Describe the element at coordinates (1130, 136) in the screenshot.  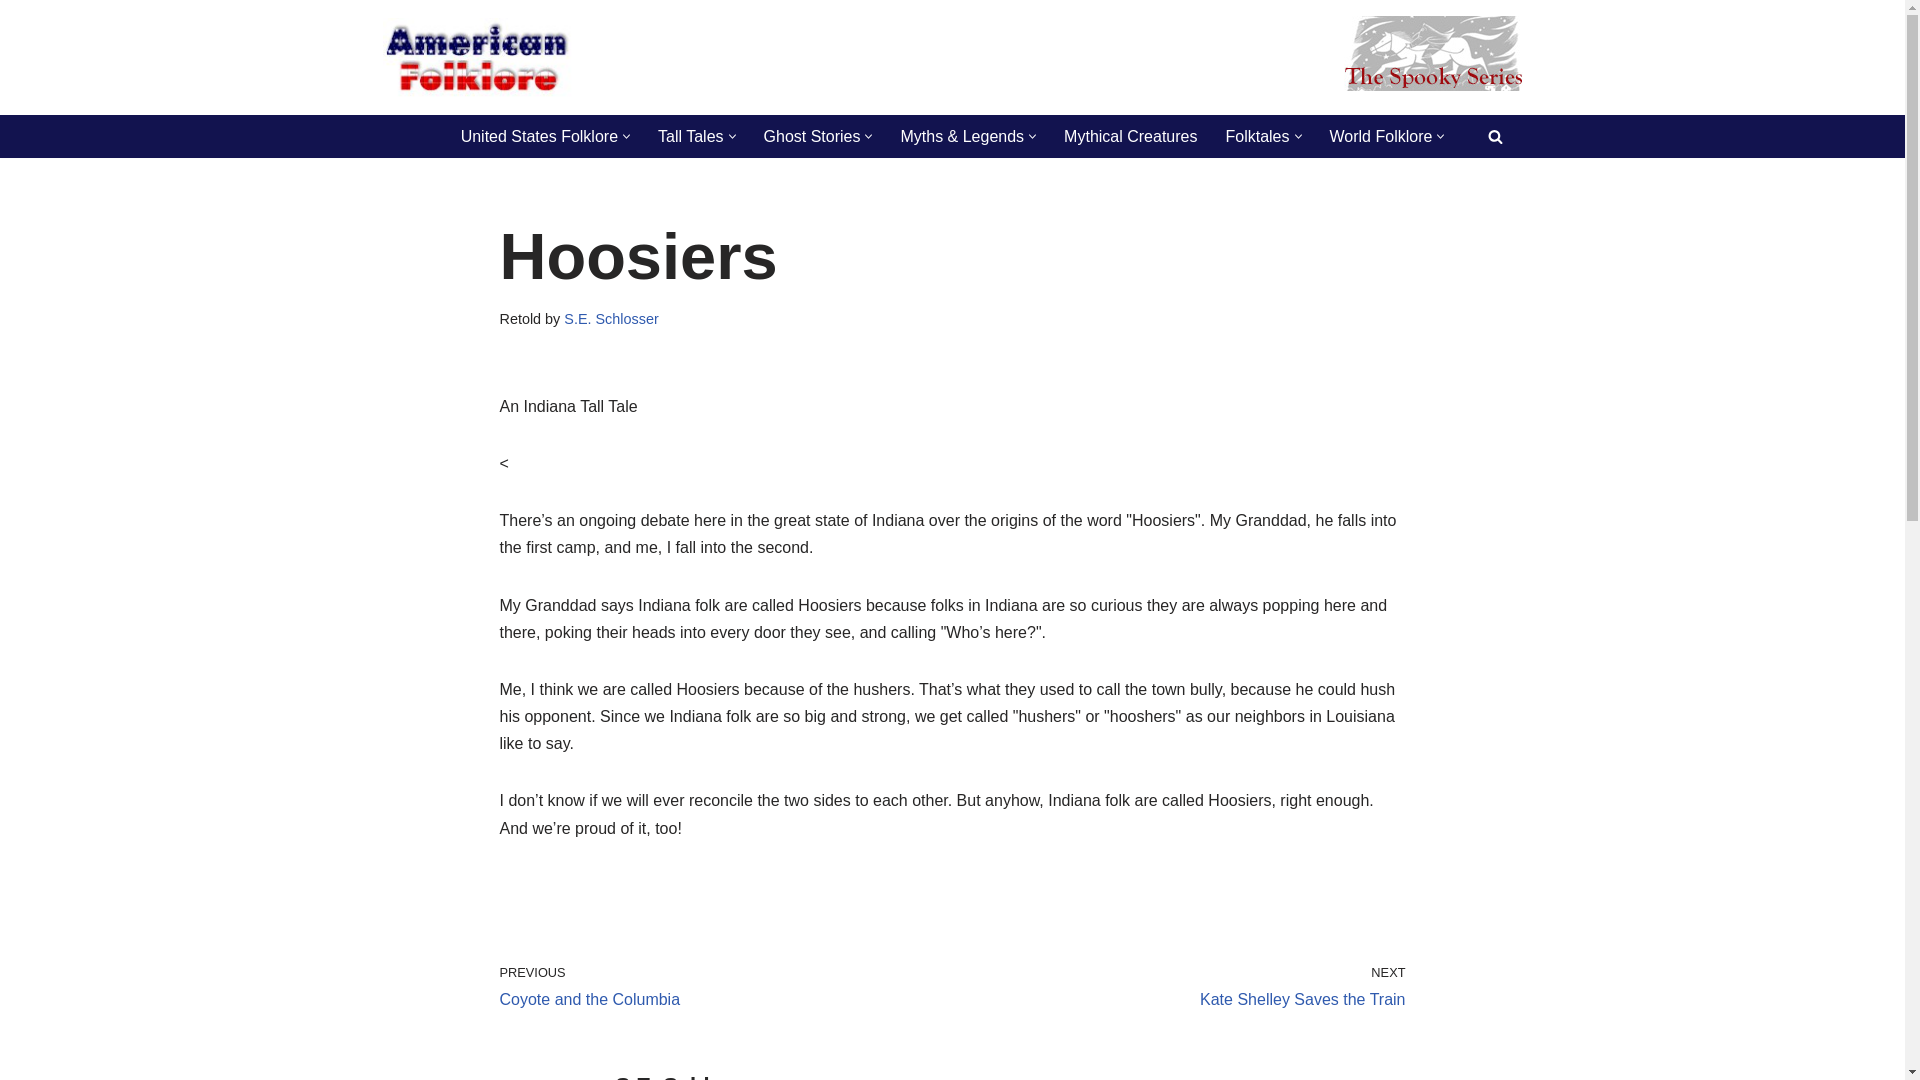
I see `Mythical Creatures` at that location.